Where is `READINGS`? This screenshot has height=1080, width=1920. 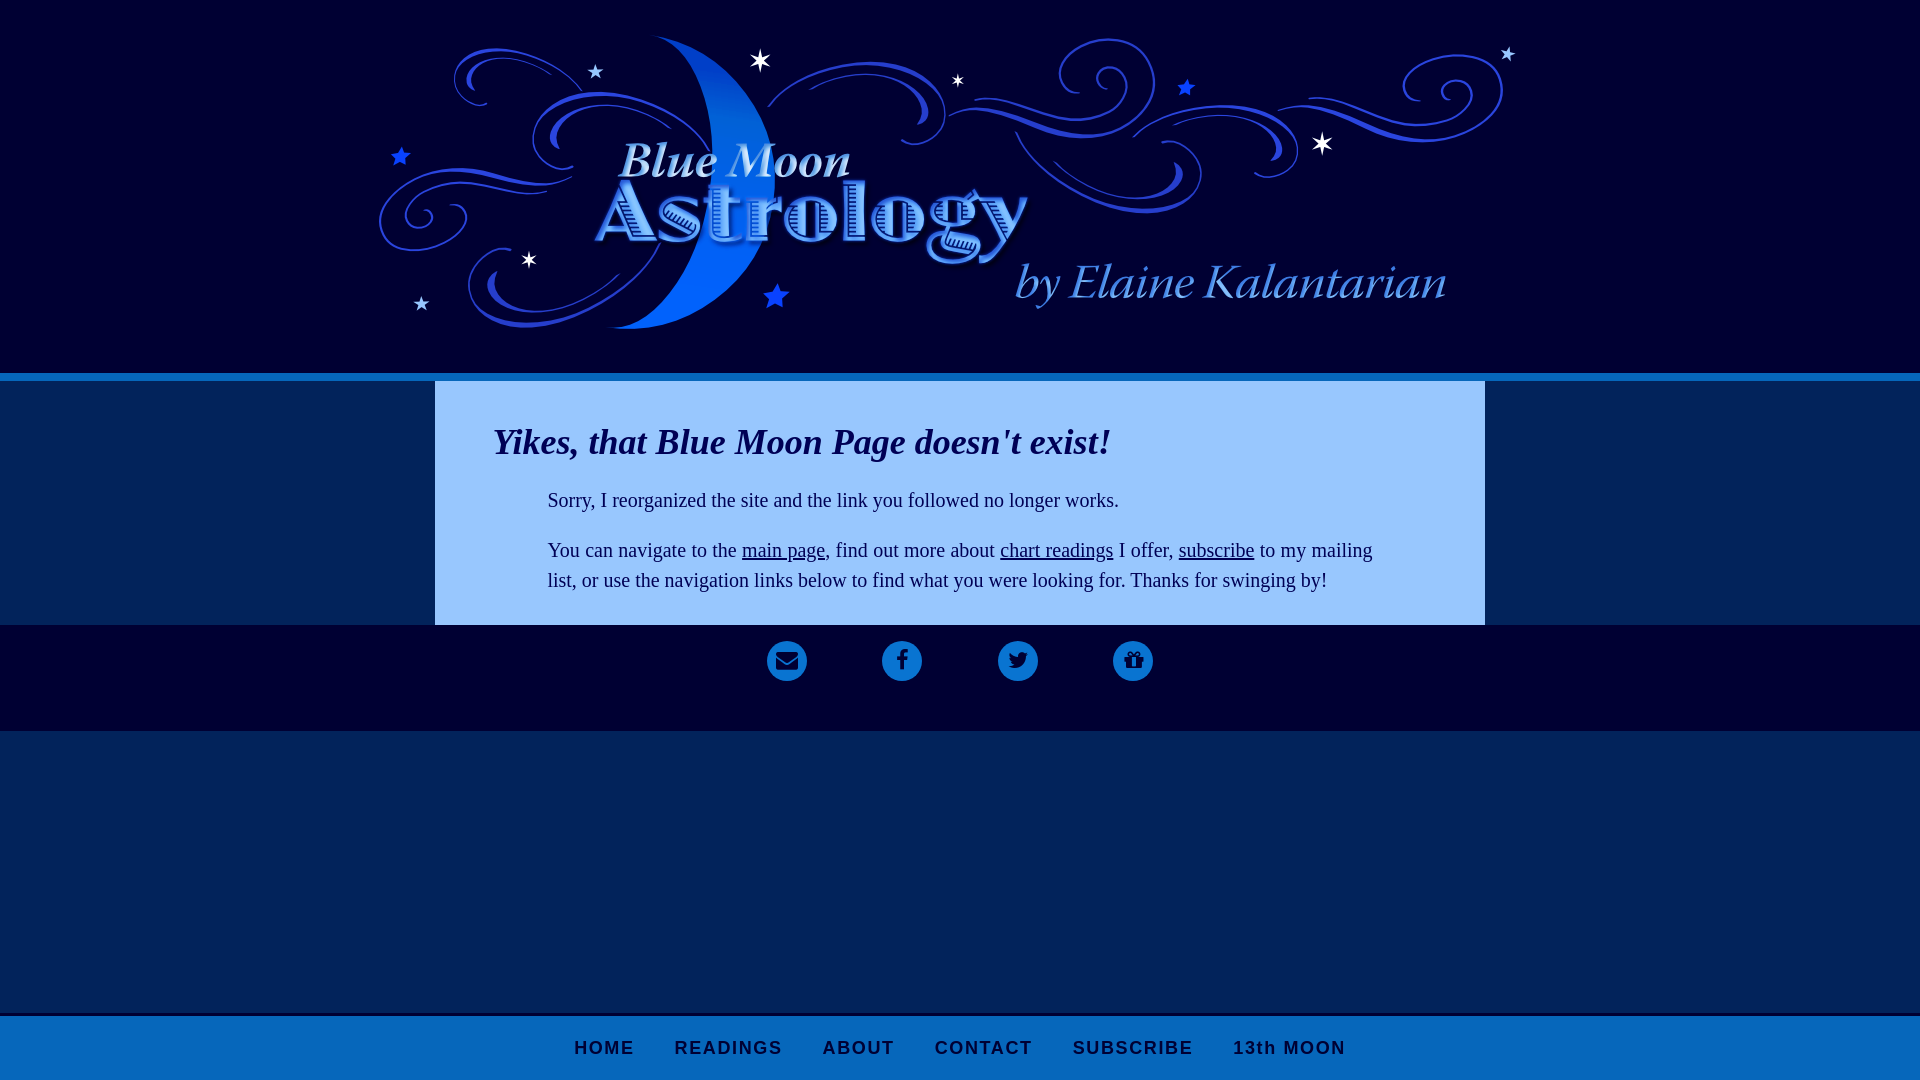
READINGS is located at coordinates (729, 1048).